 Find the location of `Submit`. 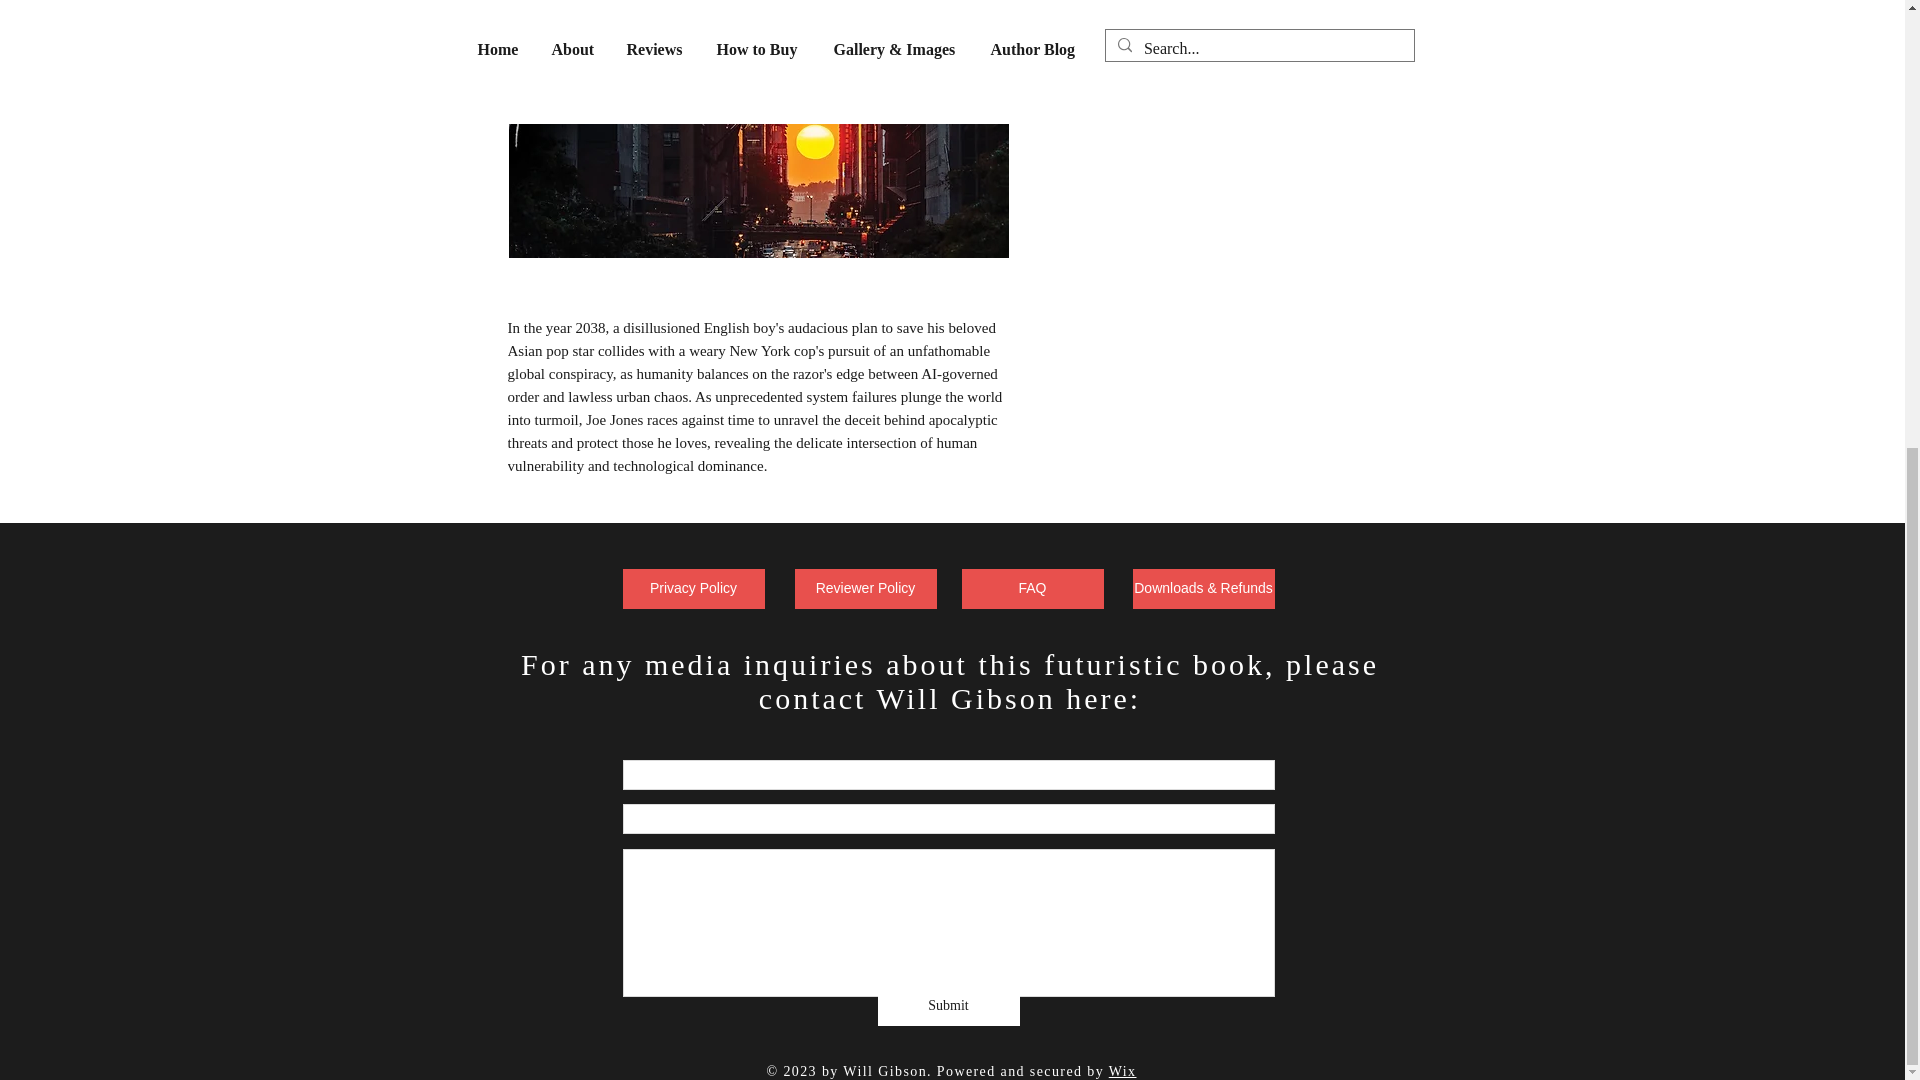

Submit is located at coordinates (948, 1006).